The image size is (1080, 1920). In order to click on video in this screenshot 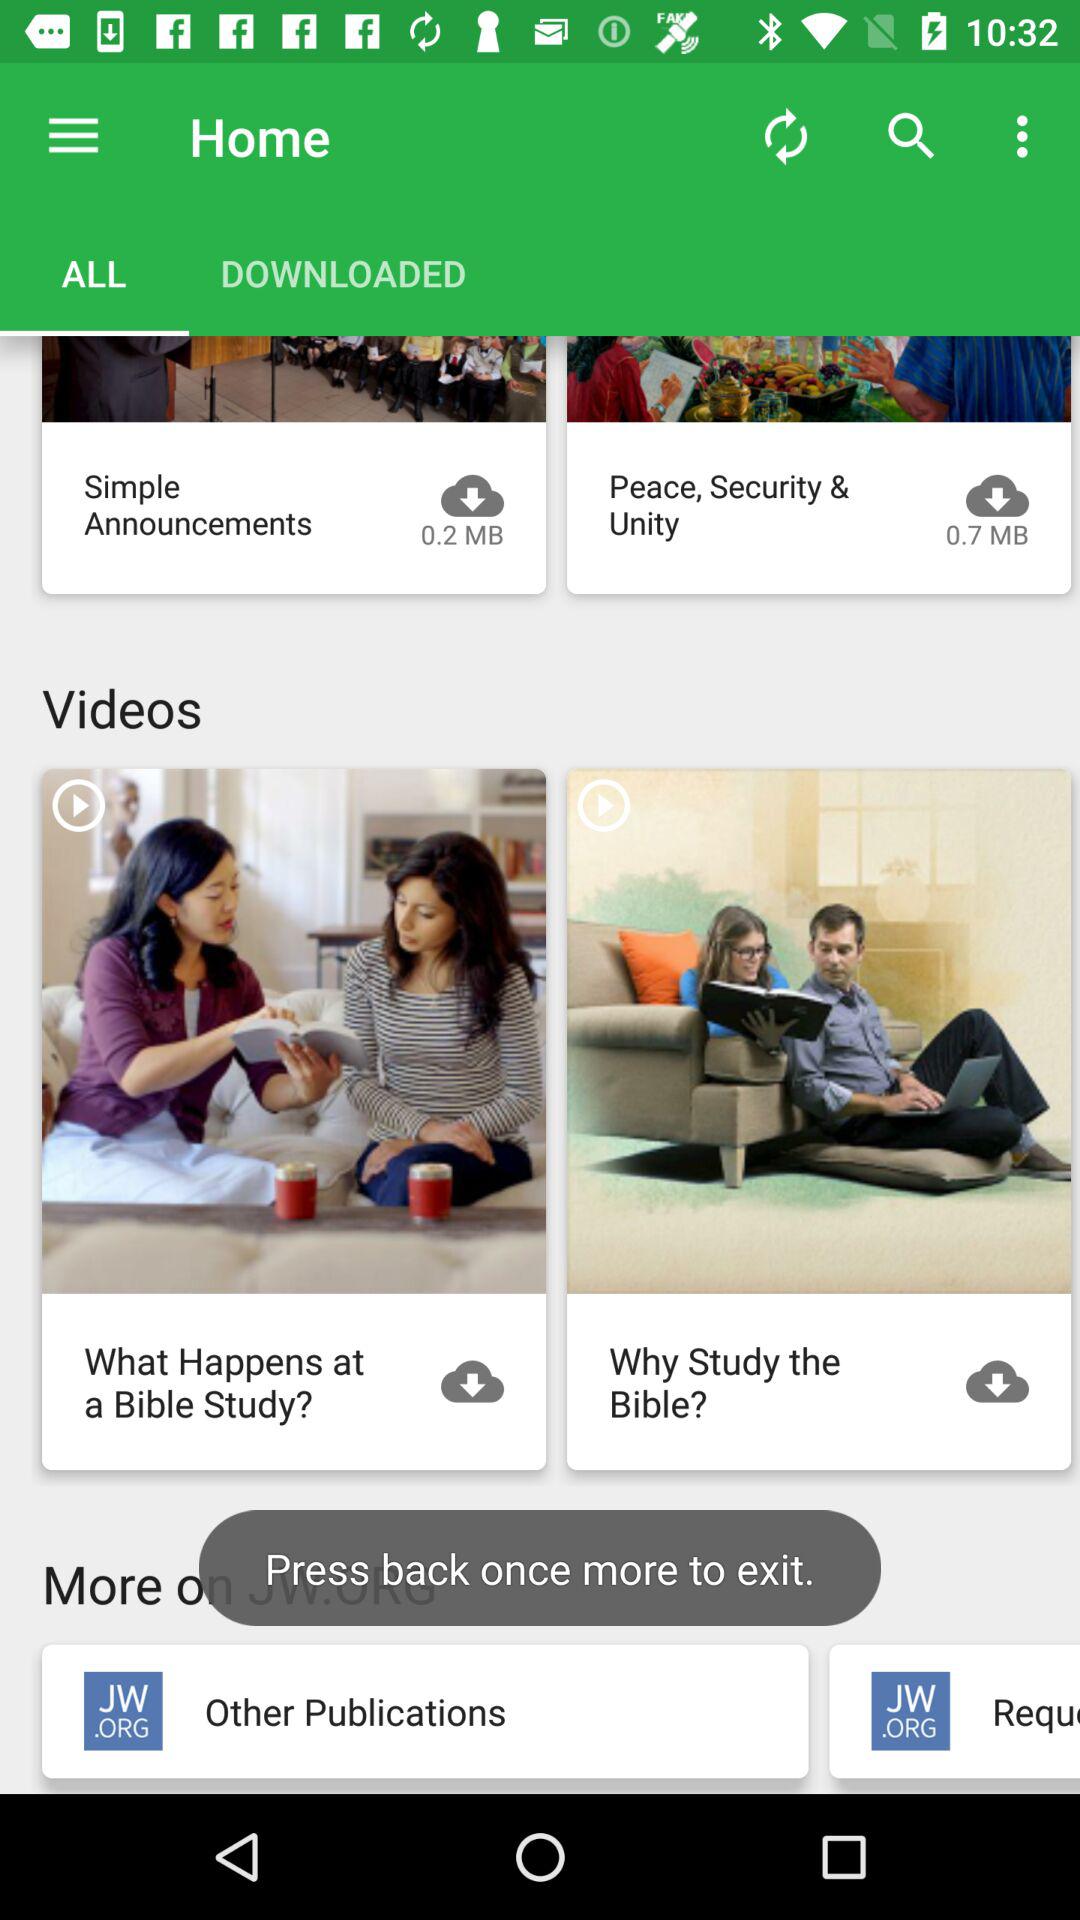, I will do `click(819, 379)`.